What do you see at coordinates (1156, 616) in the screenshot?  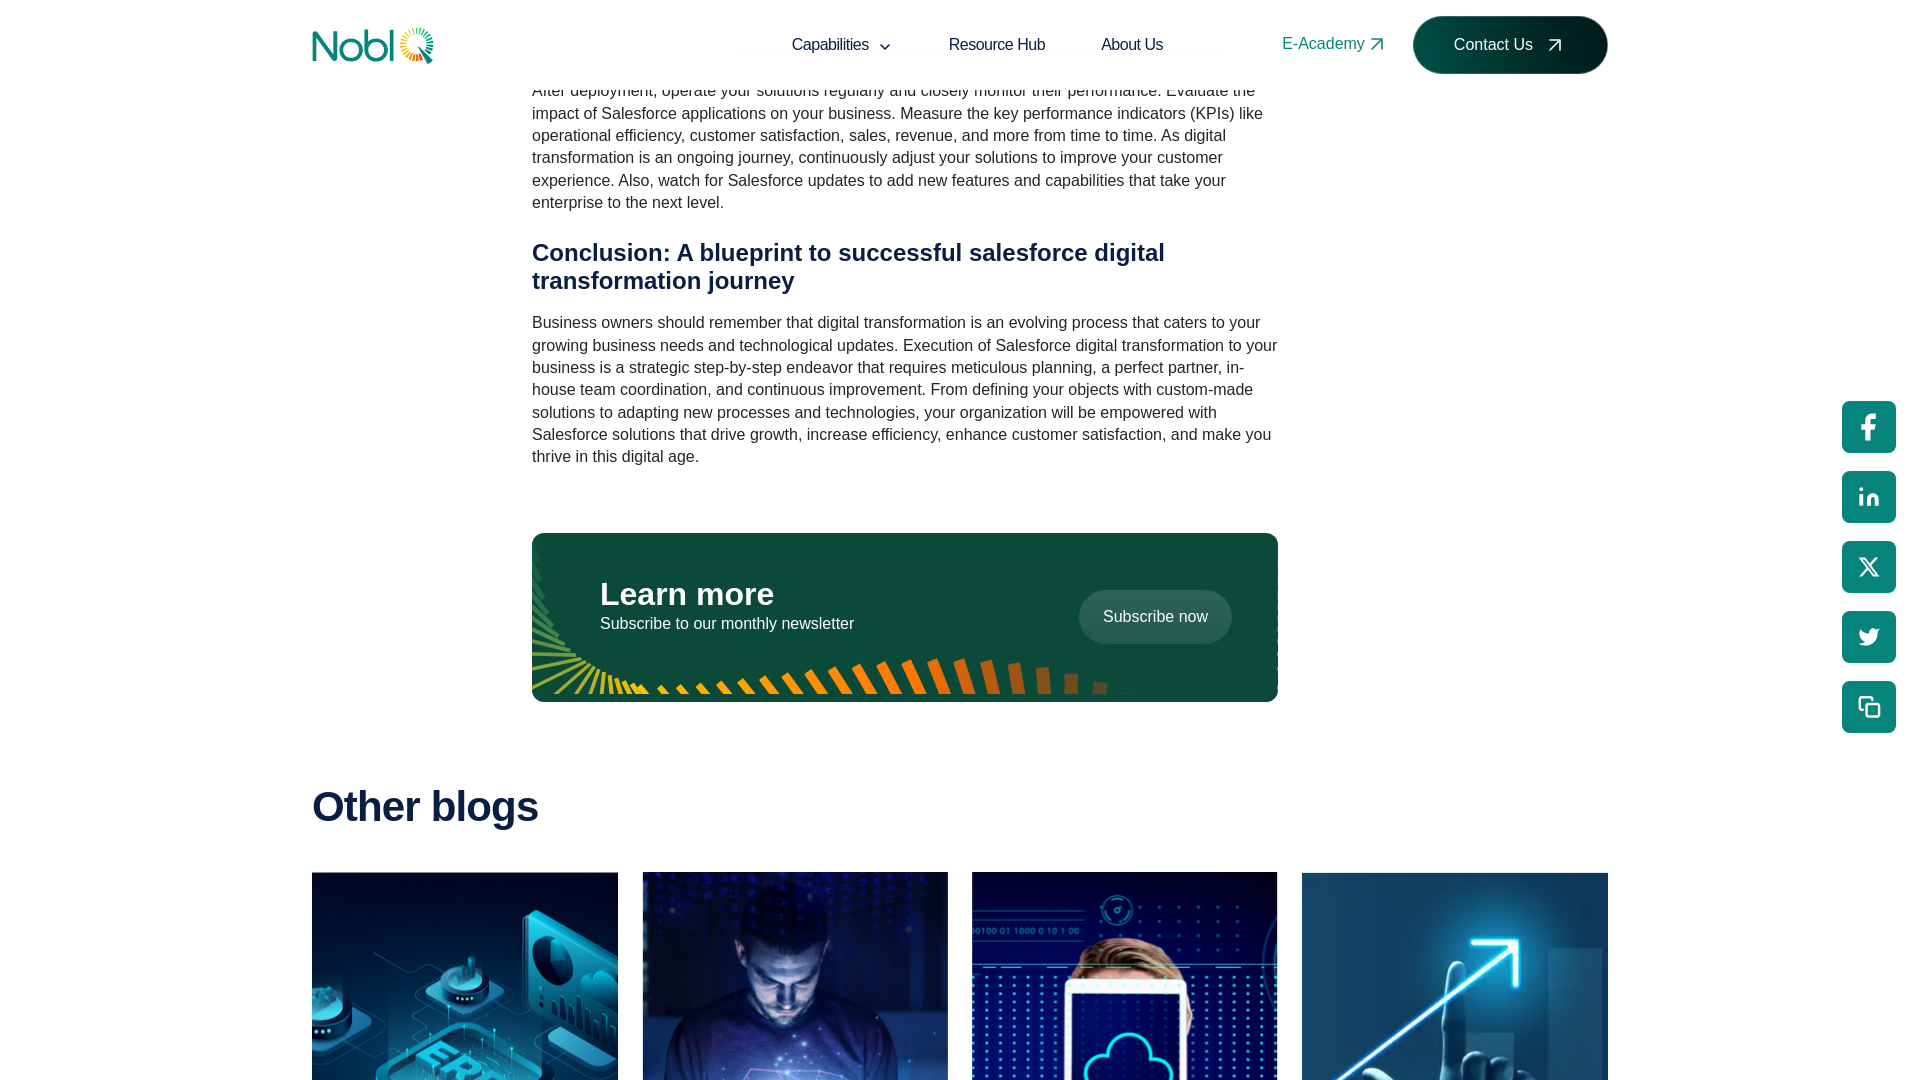 I see `Subscribe now` at bounding box center [1156, 616].